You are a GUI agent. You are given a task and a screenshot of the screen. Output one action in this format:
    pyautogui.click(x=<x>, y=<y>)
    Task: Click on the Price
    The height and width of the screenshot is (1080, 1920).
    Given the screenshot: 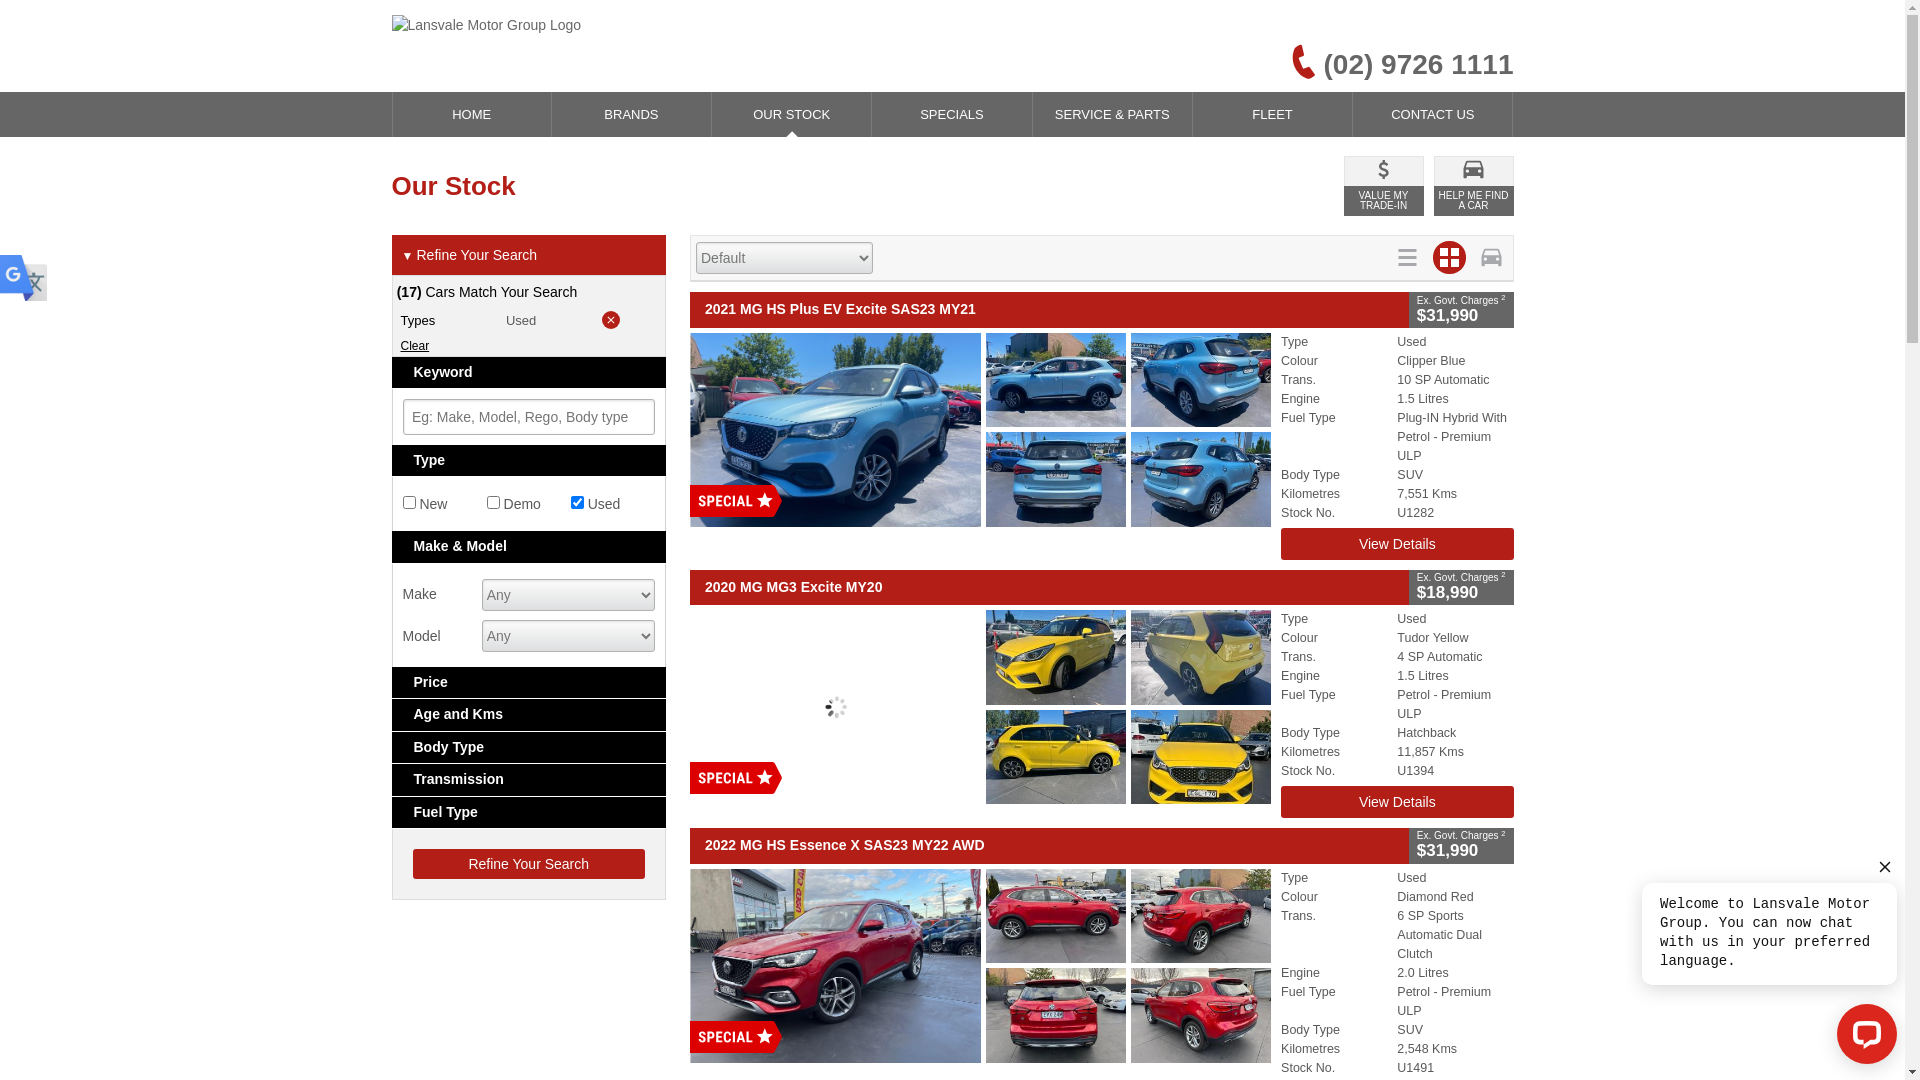 What is the action you would take?
    pyautogui.click(x=530, y=682)
    